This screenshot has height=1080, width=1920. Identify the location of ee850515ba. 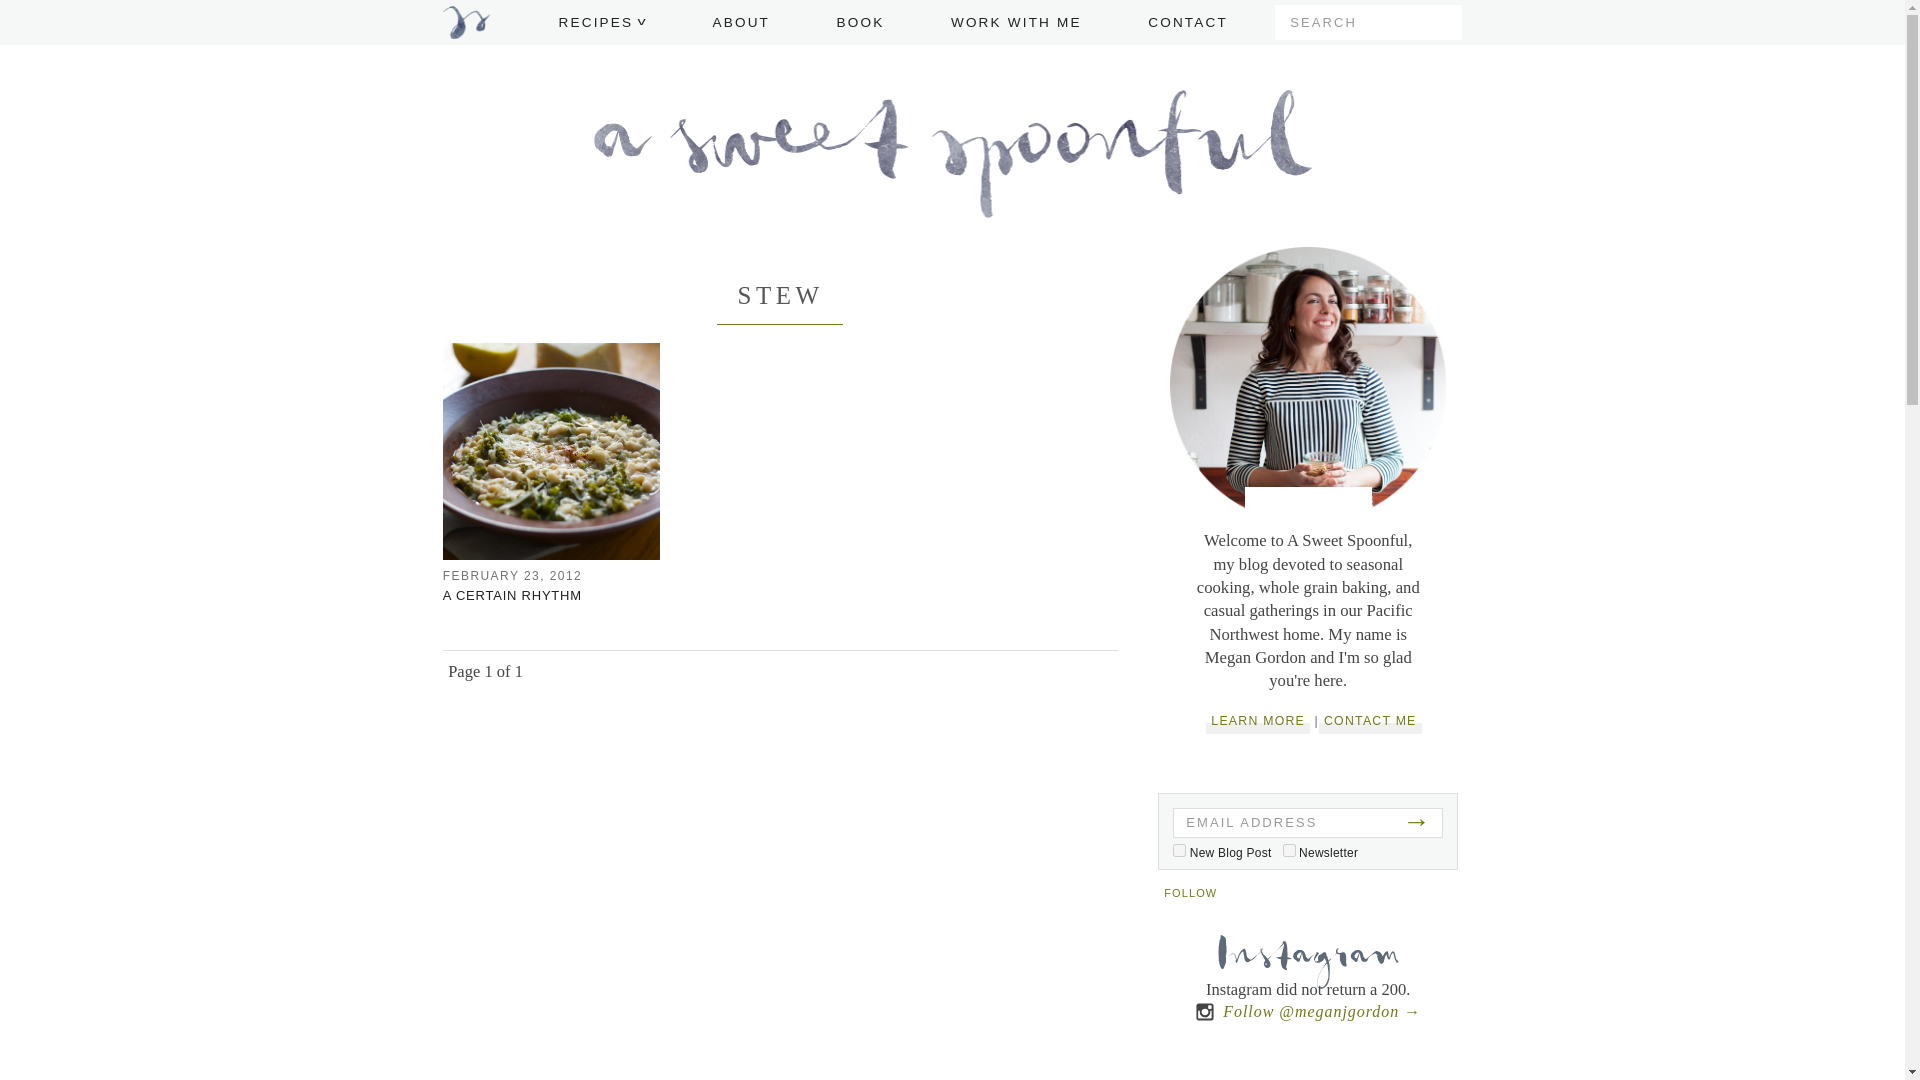
(1289, 850).